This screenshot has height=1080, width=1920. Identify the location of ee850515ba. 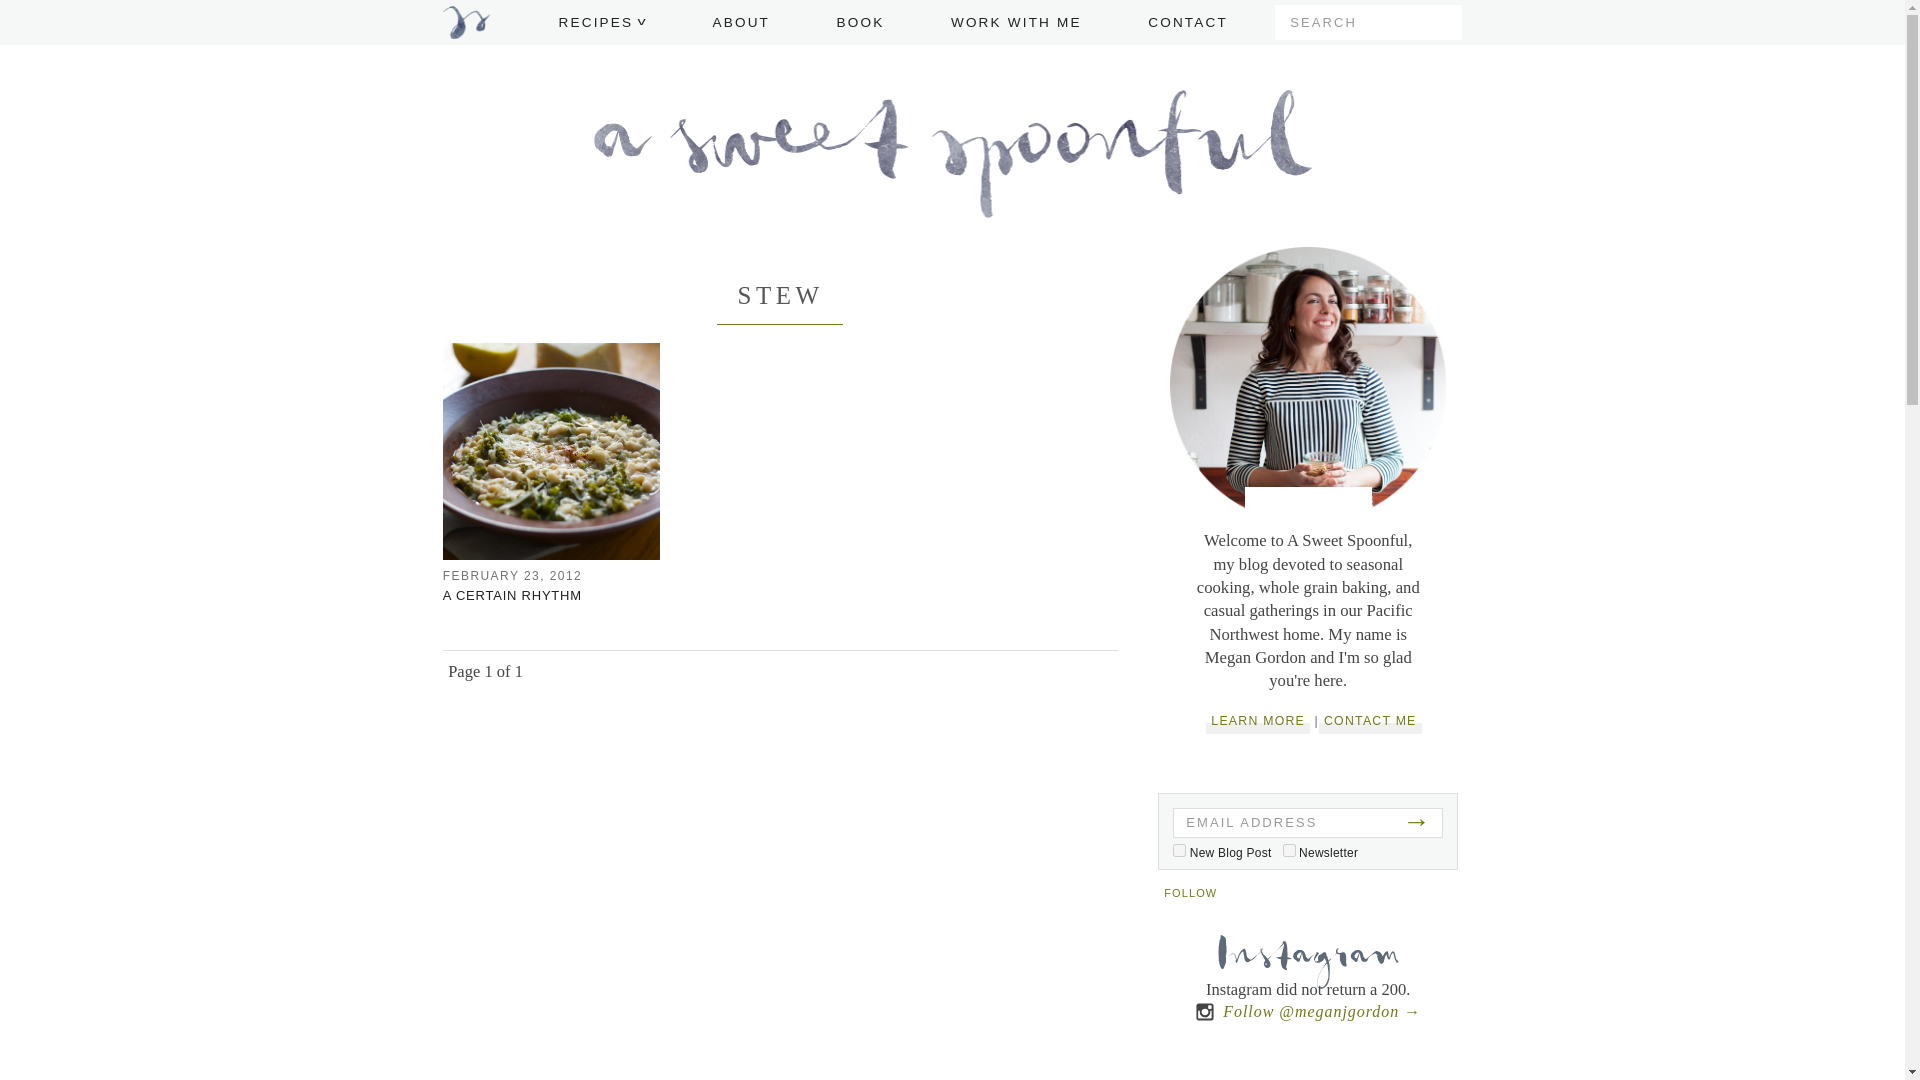
(1289, 850).